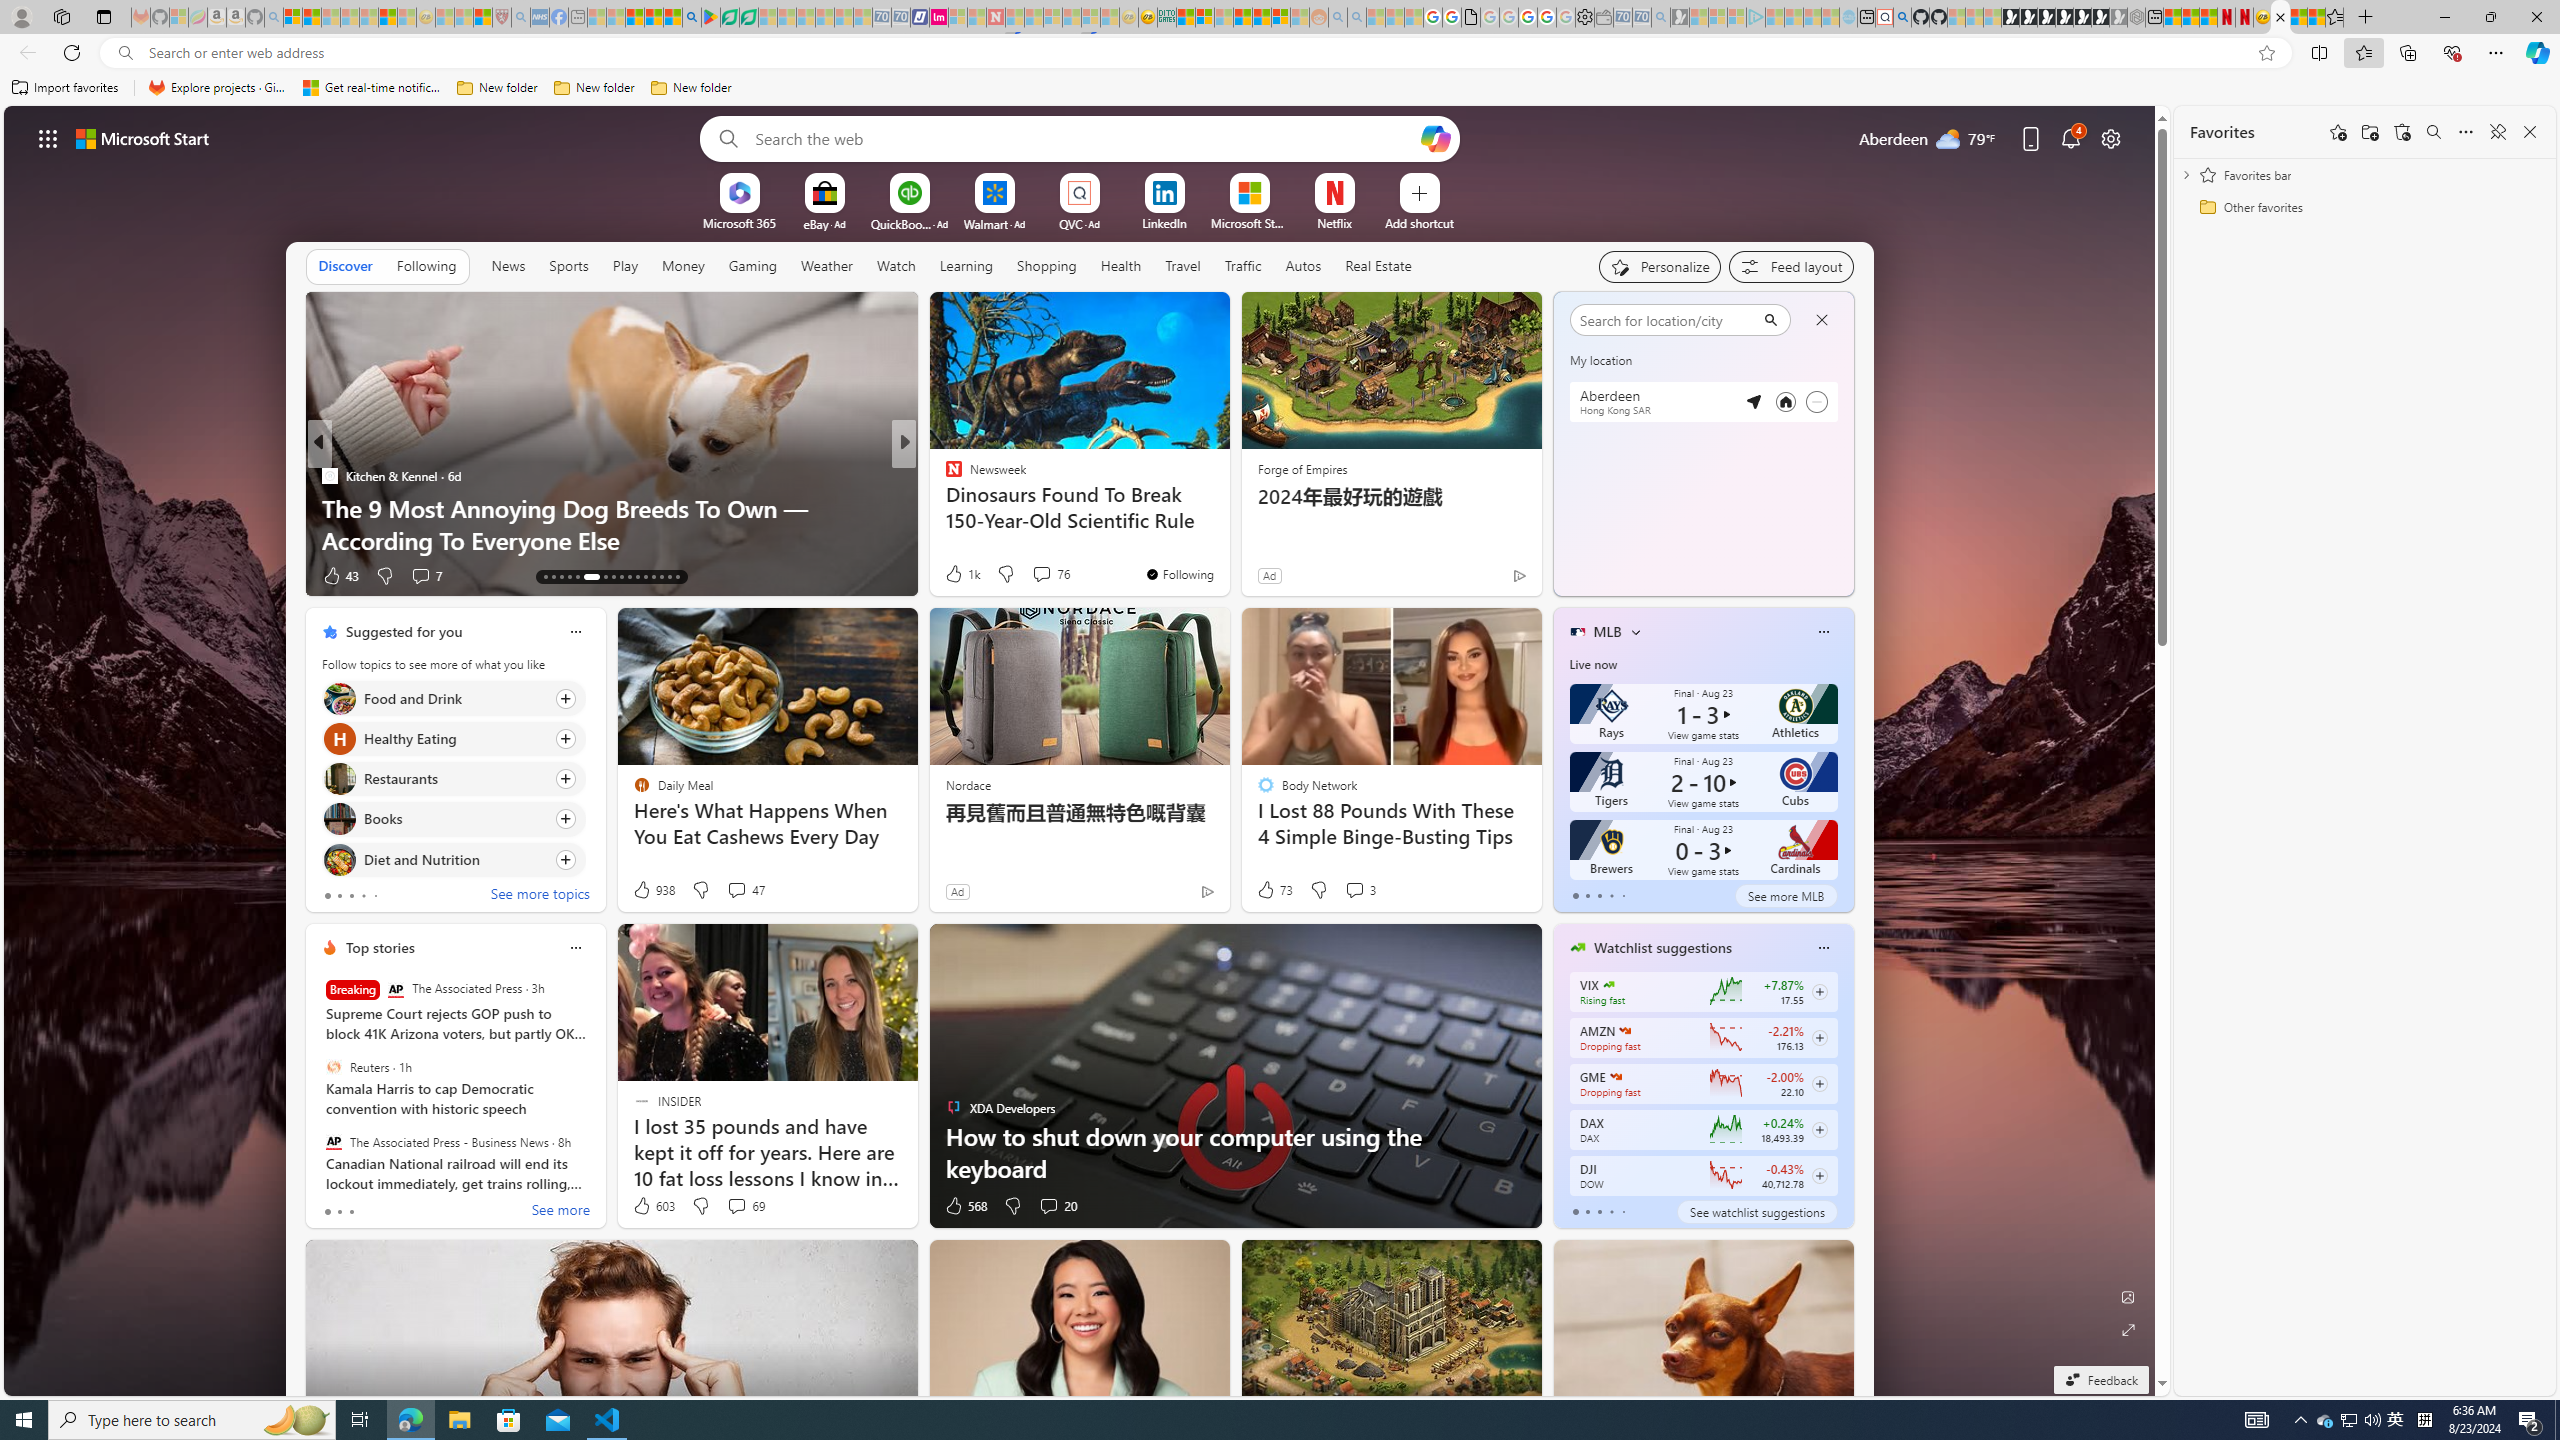  Describe the element at coordinates (395, 990) in the screenshot. I see `The Associated Press` at that location.